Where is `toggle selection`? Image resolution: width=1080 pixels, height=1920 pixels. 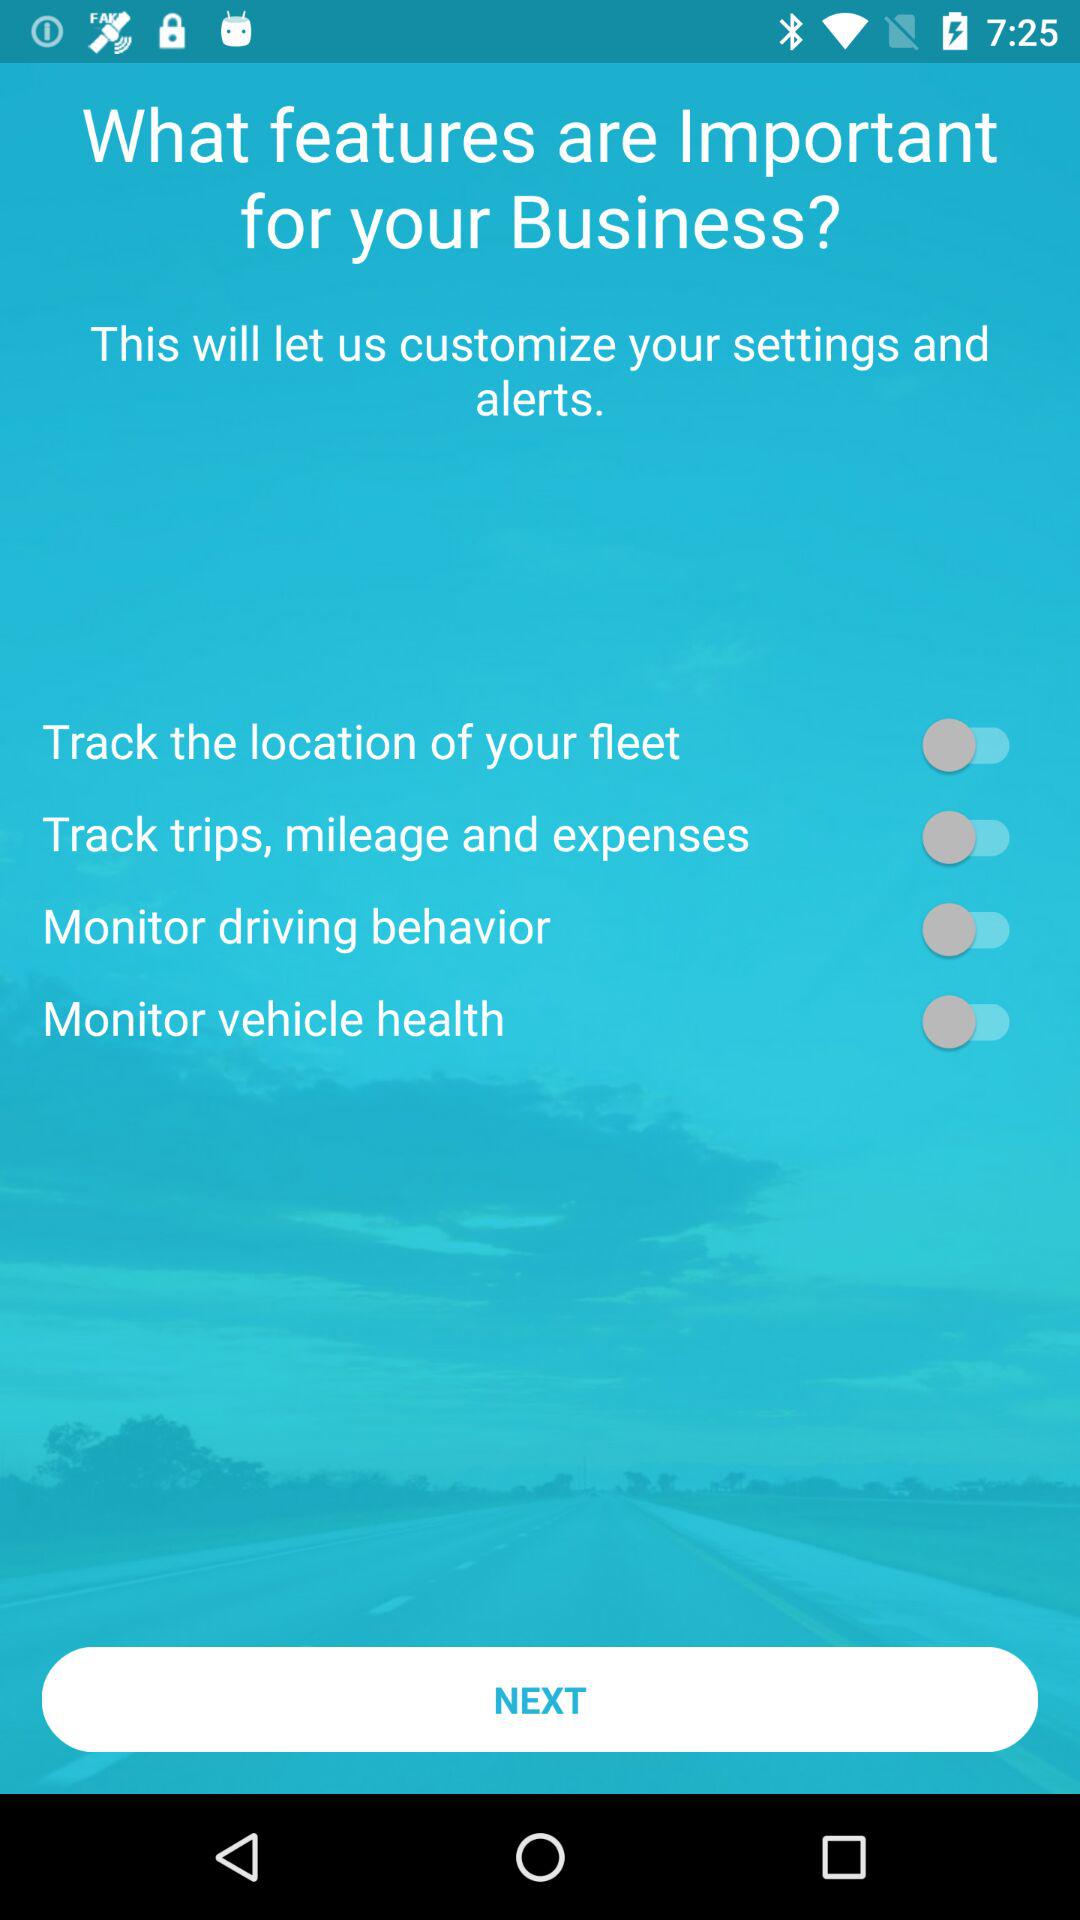
toggle selection is located at coordinates (976, 929).